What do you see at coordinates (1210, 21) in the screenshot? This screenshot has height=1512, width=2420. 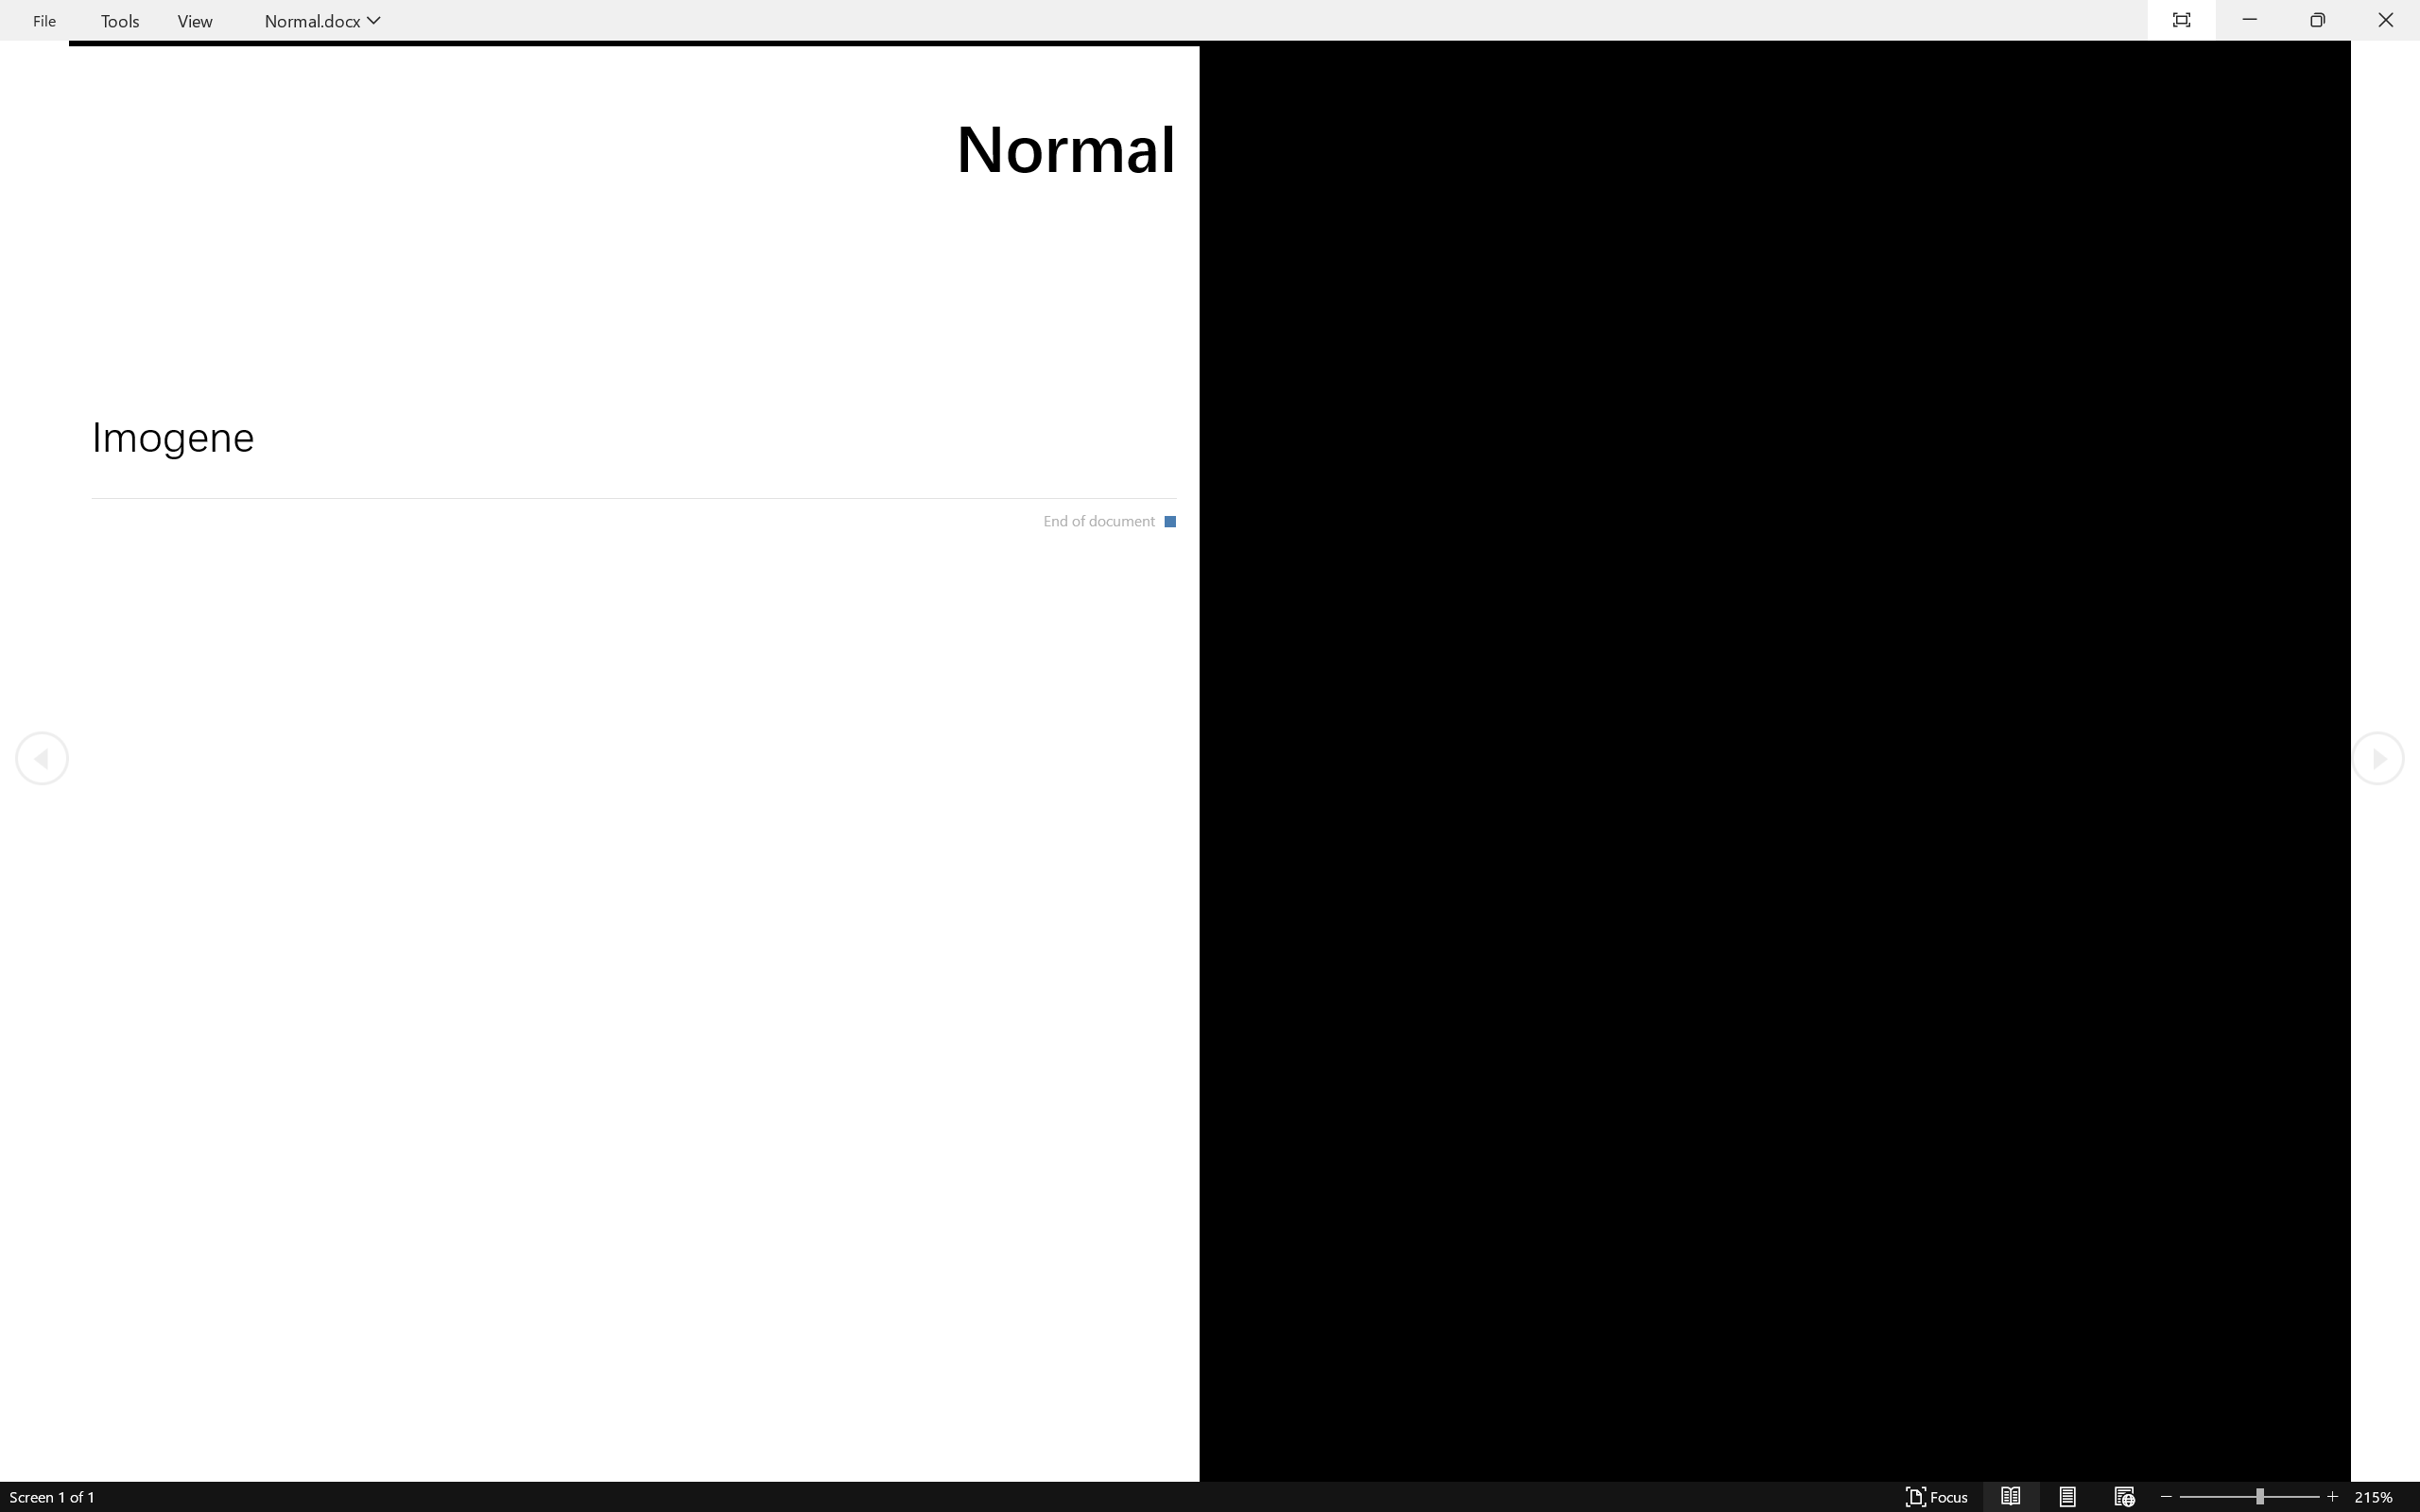 I see `Class: Net UI Tool Window Layered` at bounding box center [1210, 21].